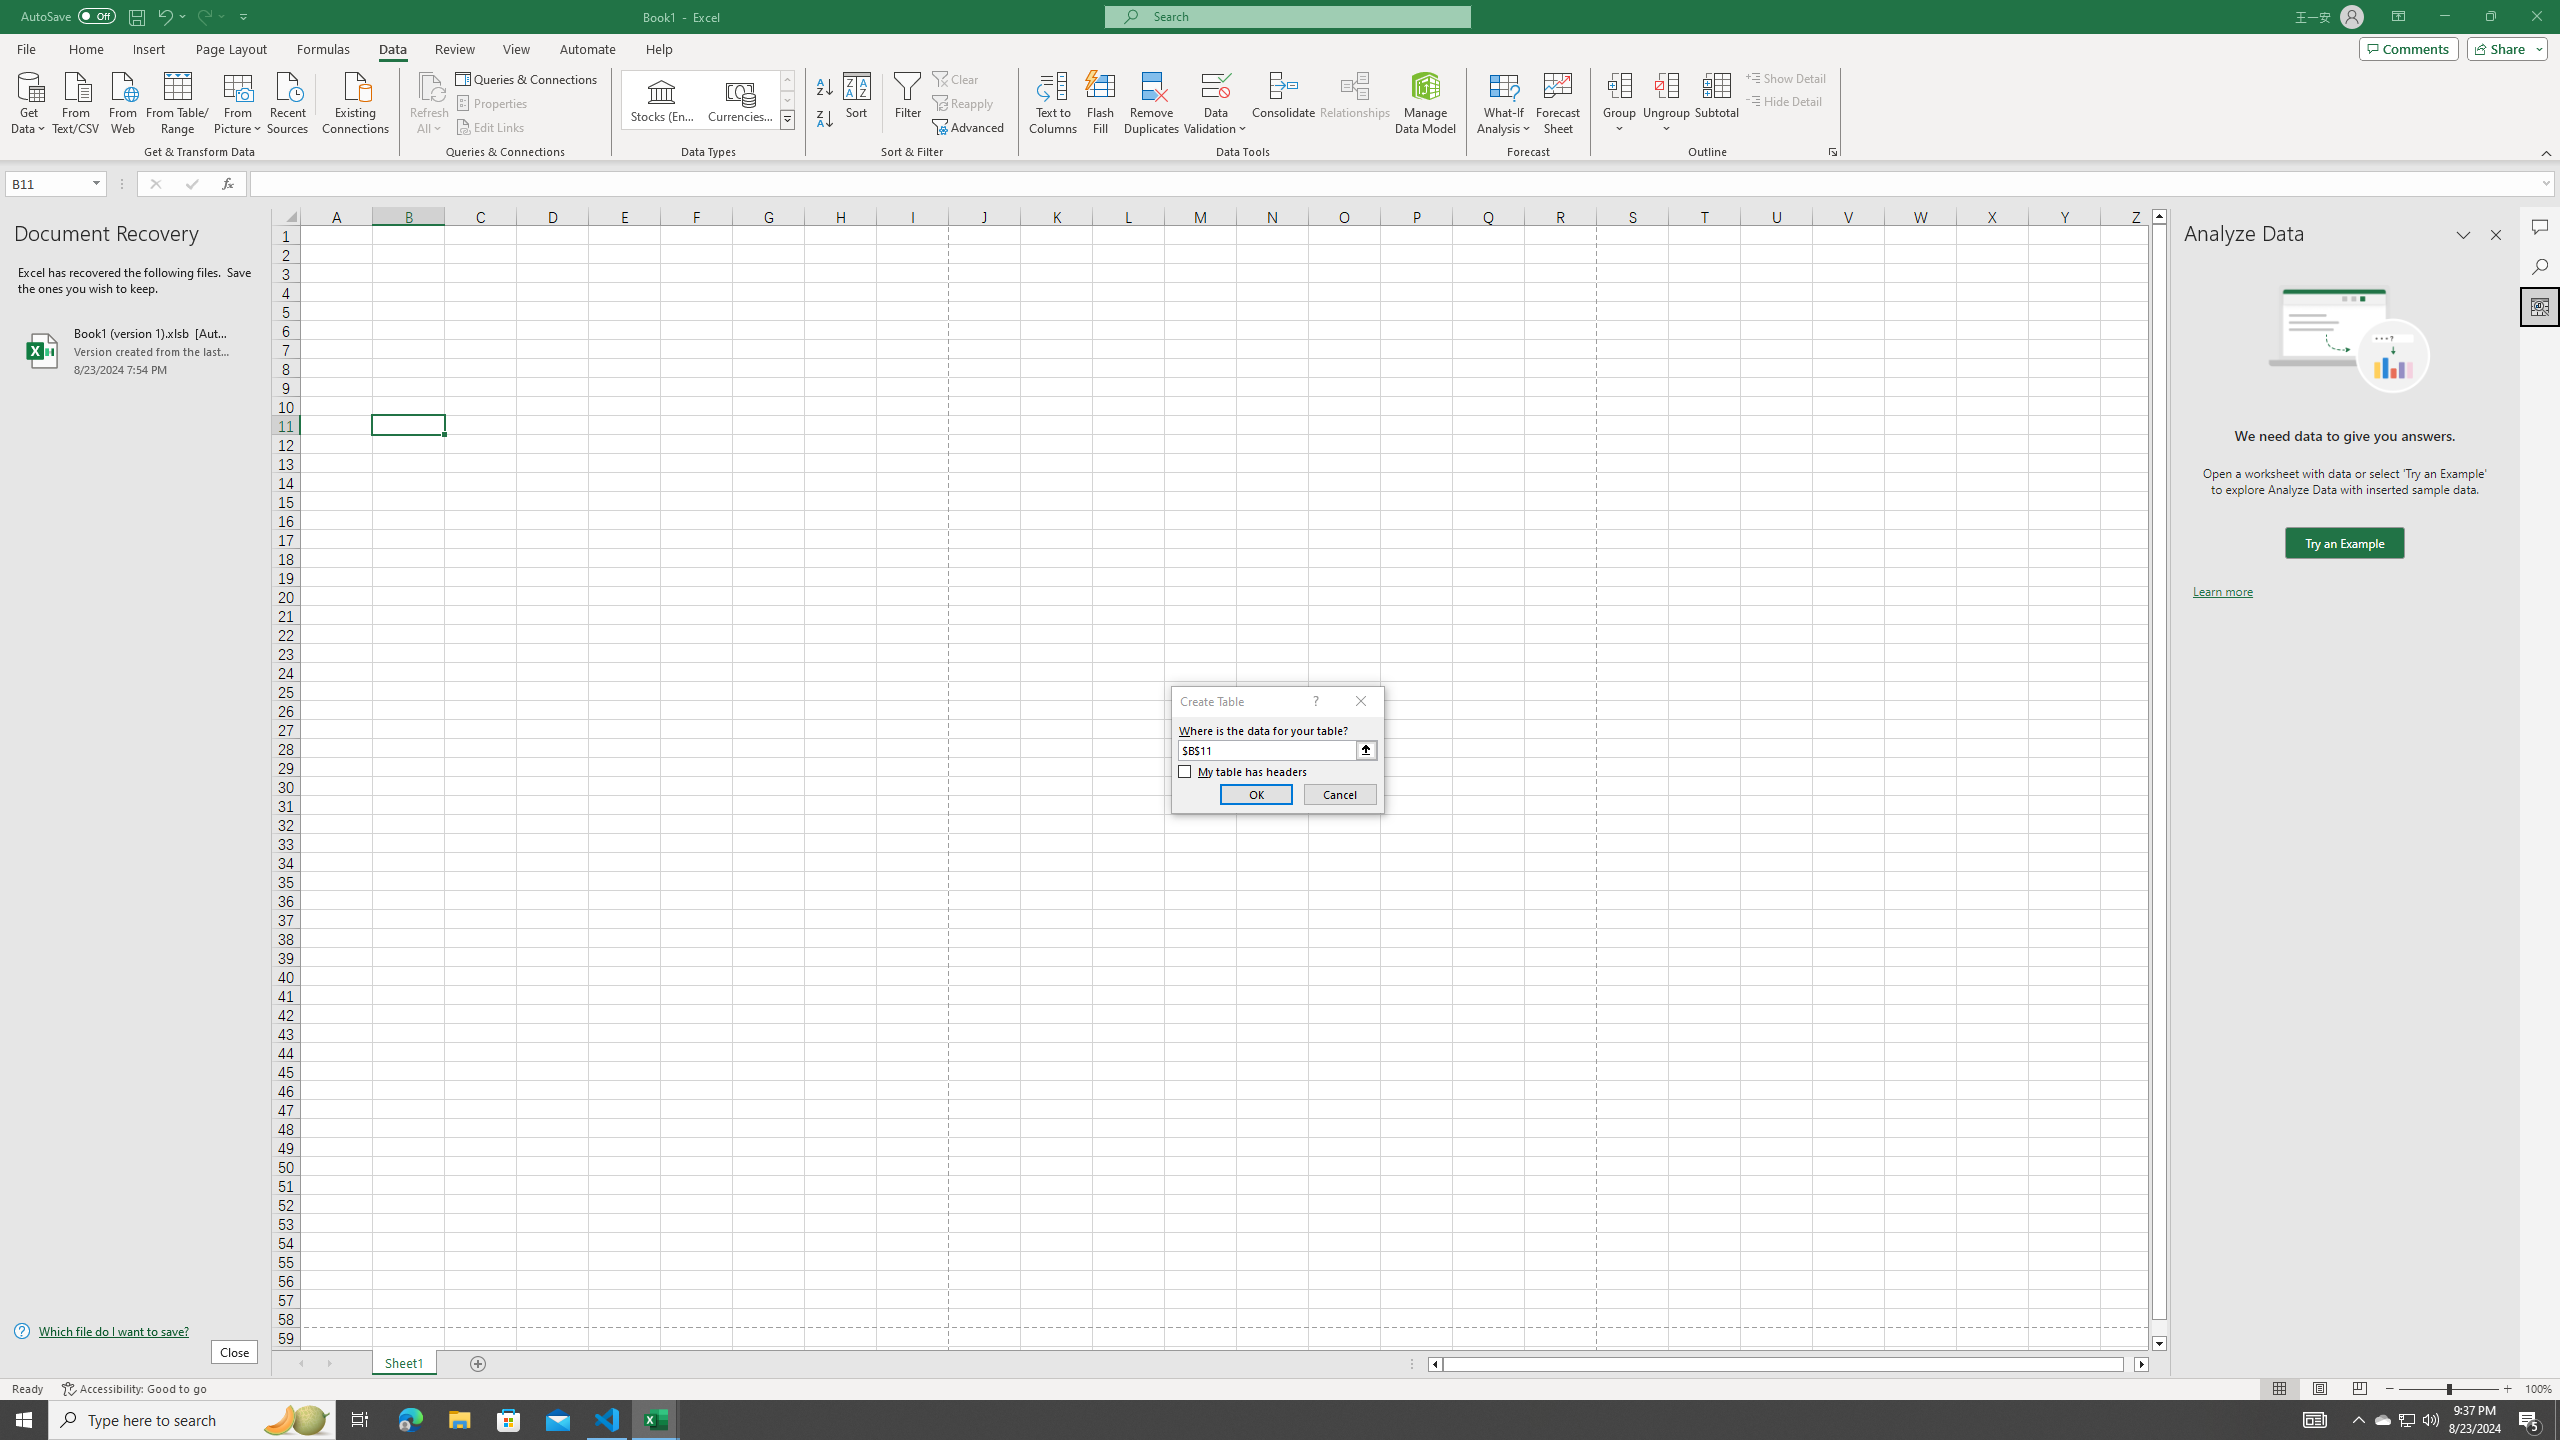 This screenshot has height=1440, width=2560. I want to click on Sort Z to A, so click(826, 120).